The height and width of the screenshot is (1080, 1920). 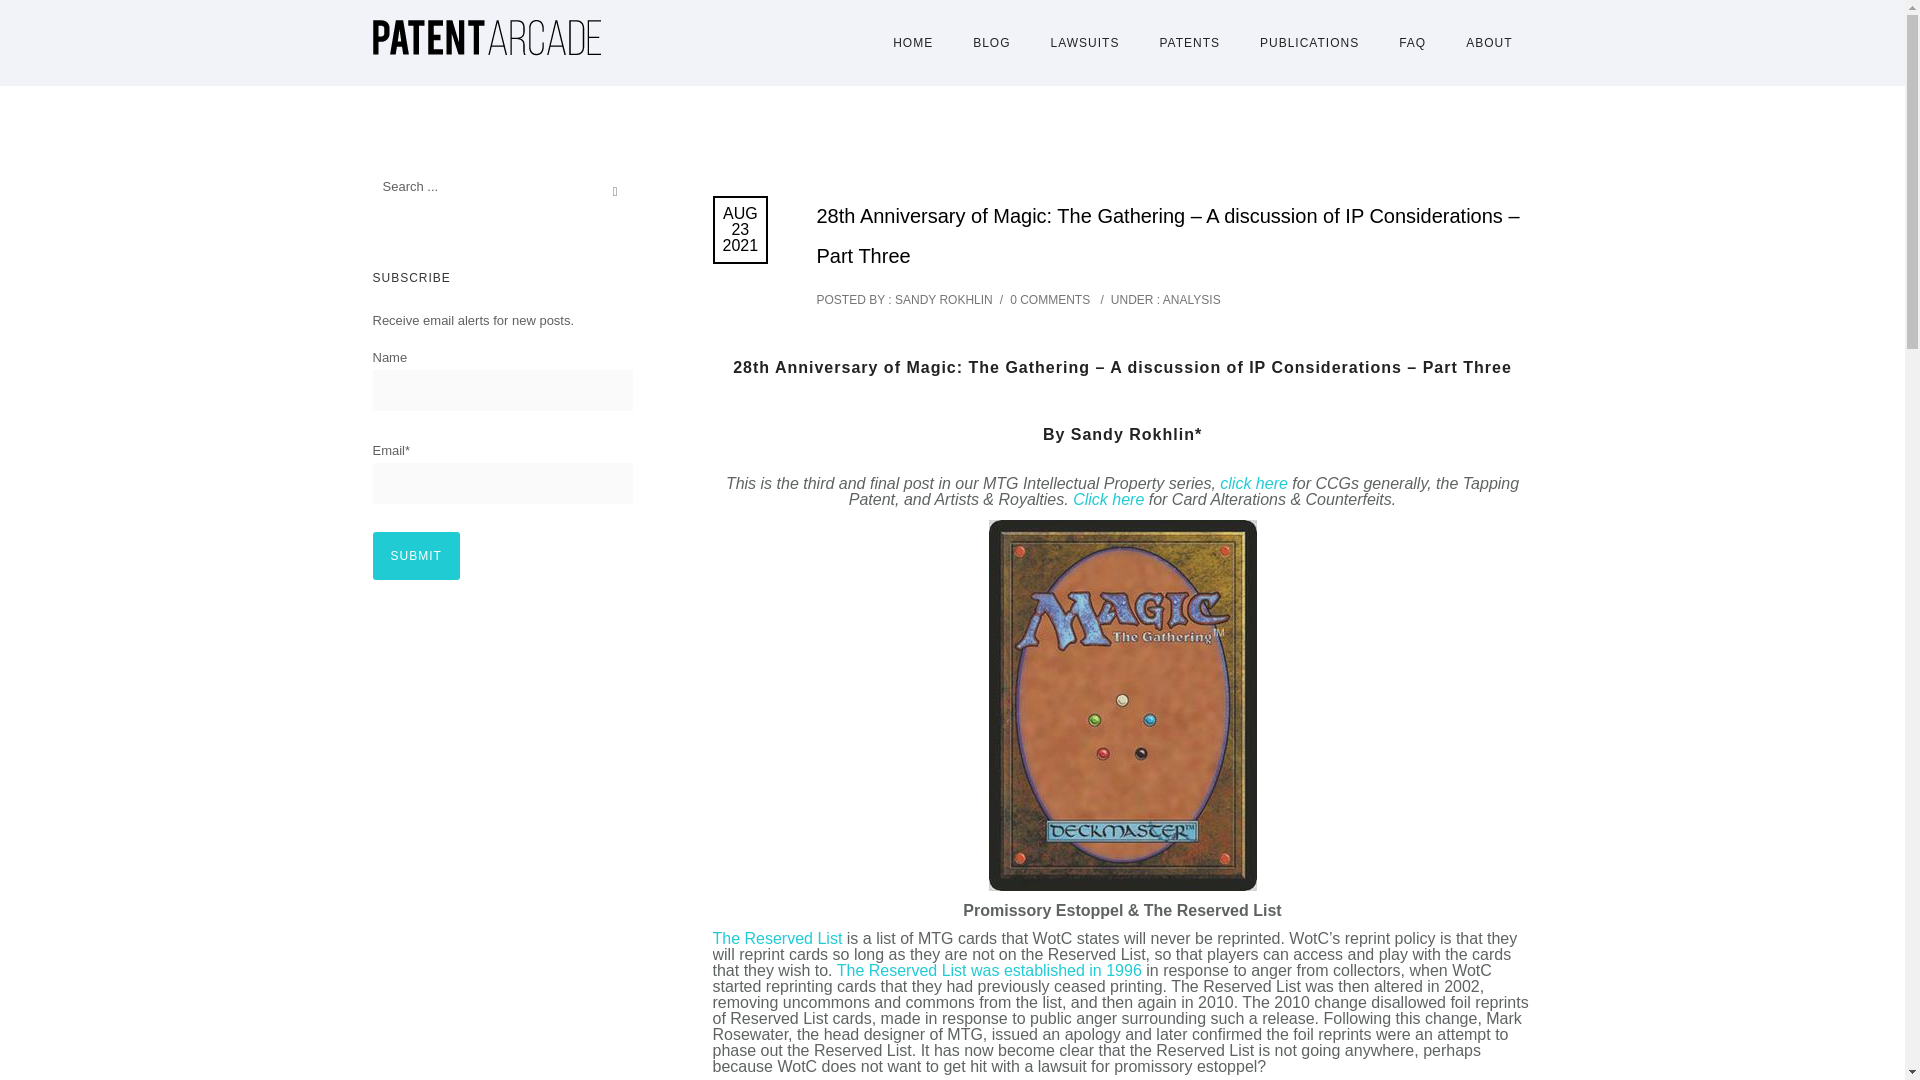 What do you see at coordinates (912, 42) in the screenshot?
I see `HOME` at bounding box center [912, 42].